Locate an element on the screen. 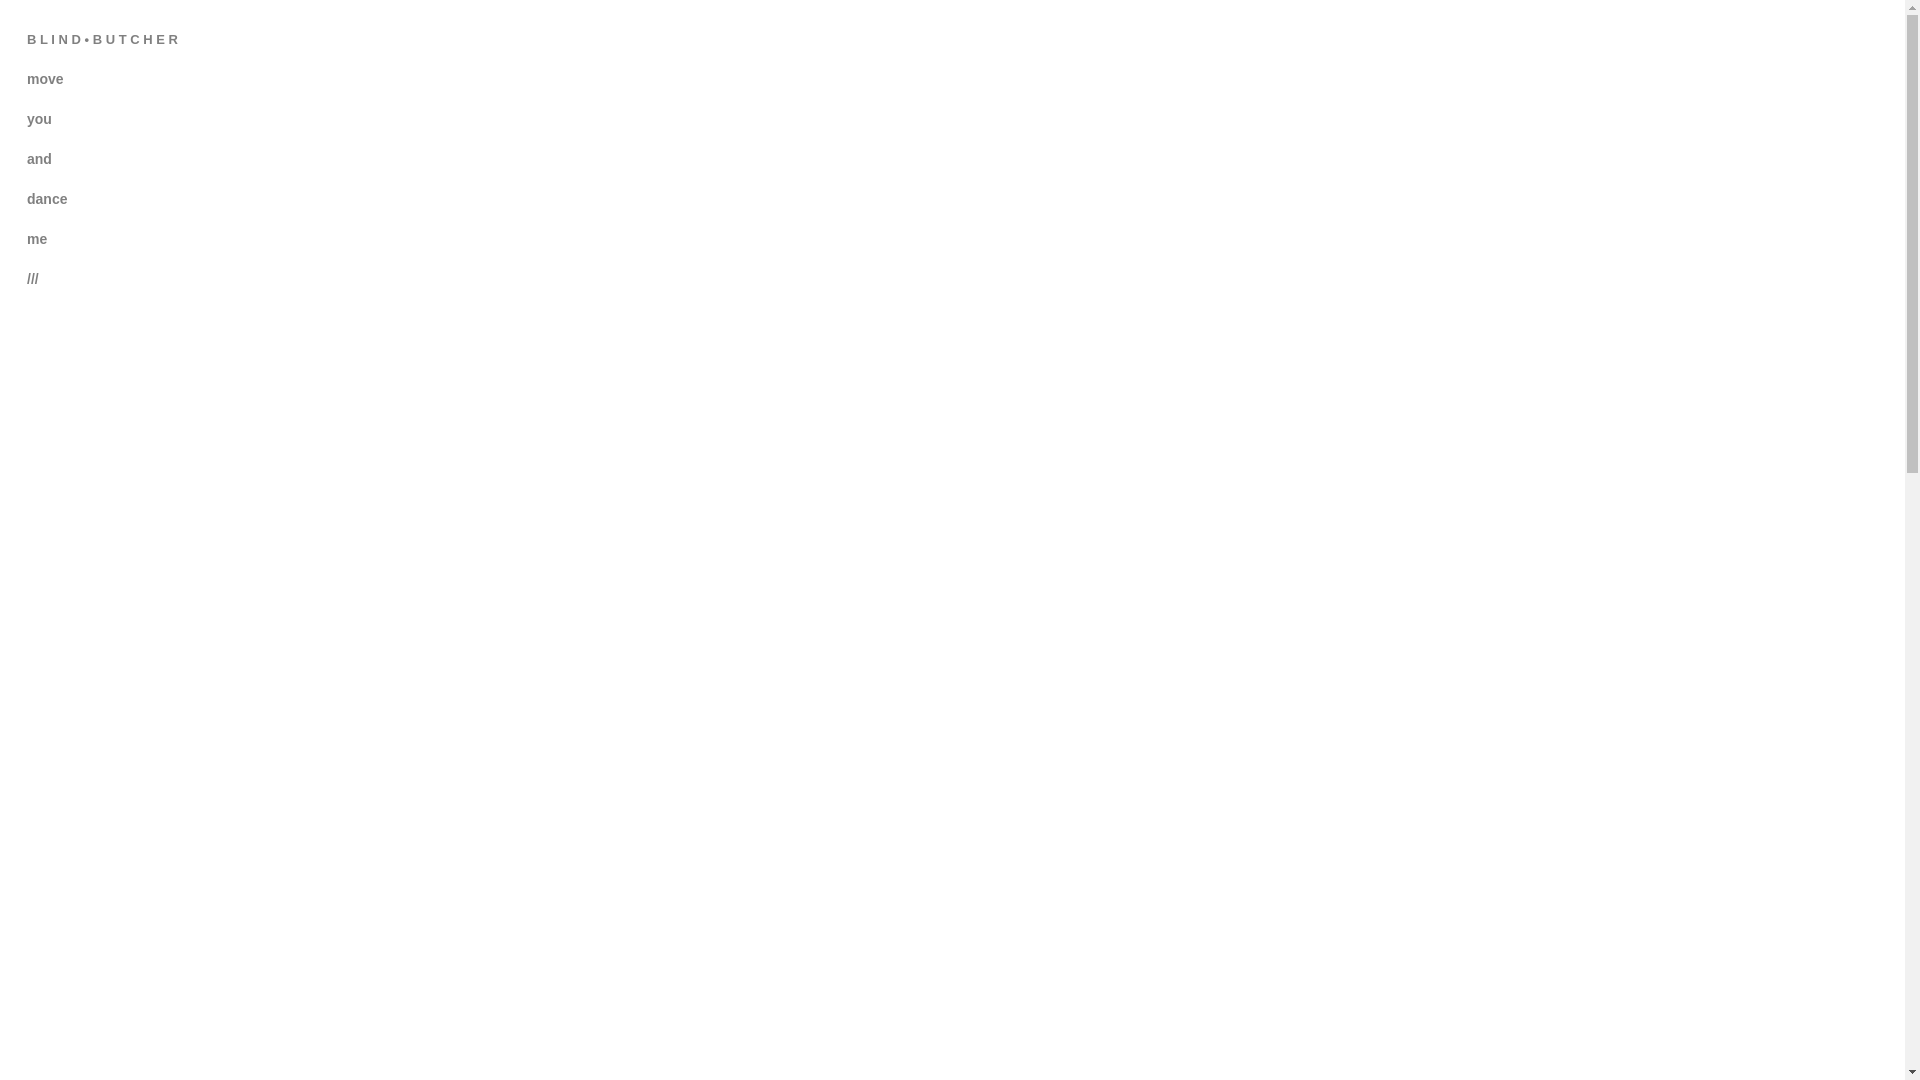 Image resolution: width=1920 pixels, height=1080 pixels. dance is located at coordinates (47, 199).